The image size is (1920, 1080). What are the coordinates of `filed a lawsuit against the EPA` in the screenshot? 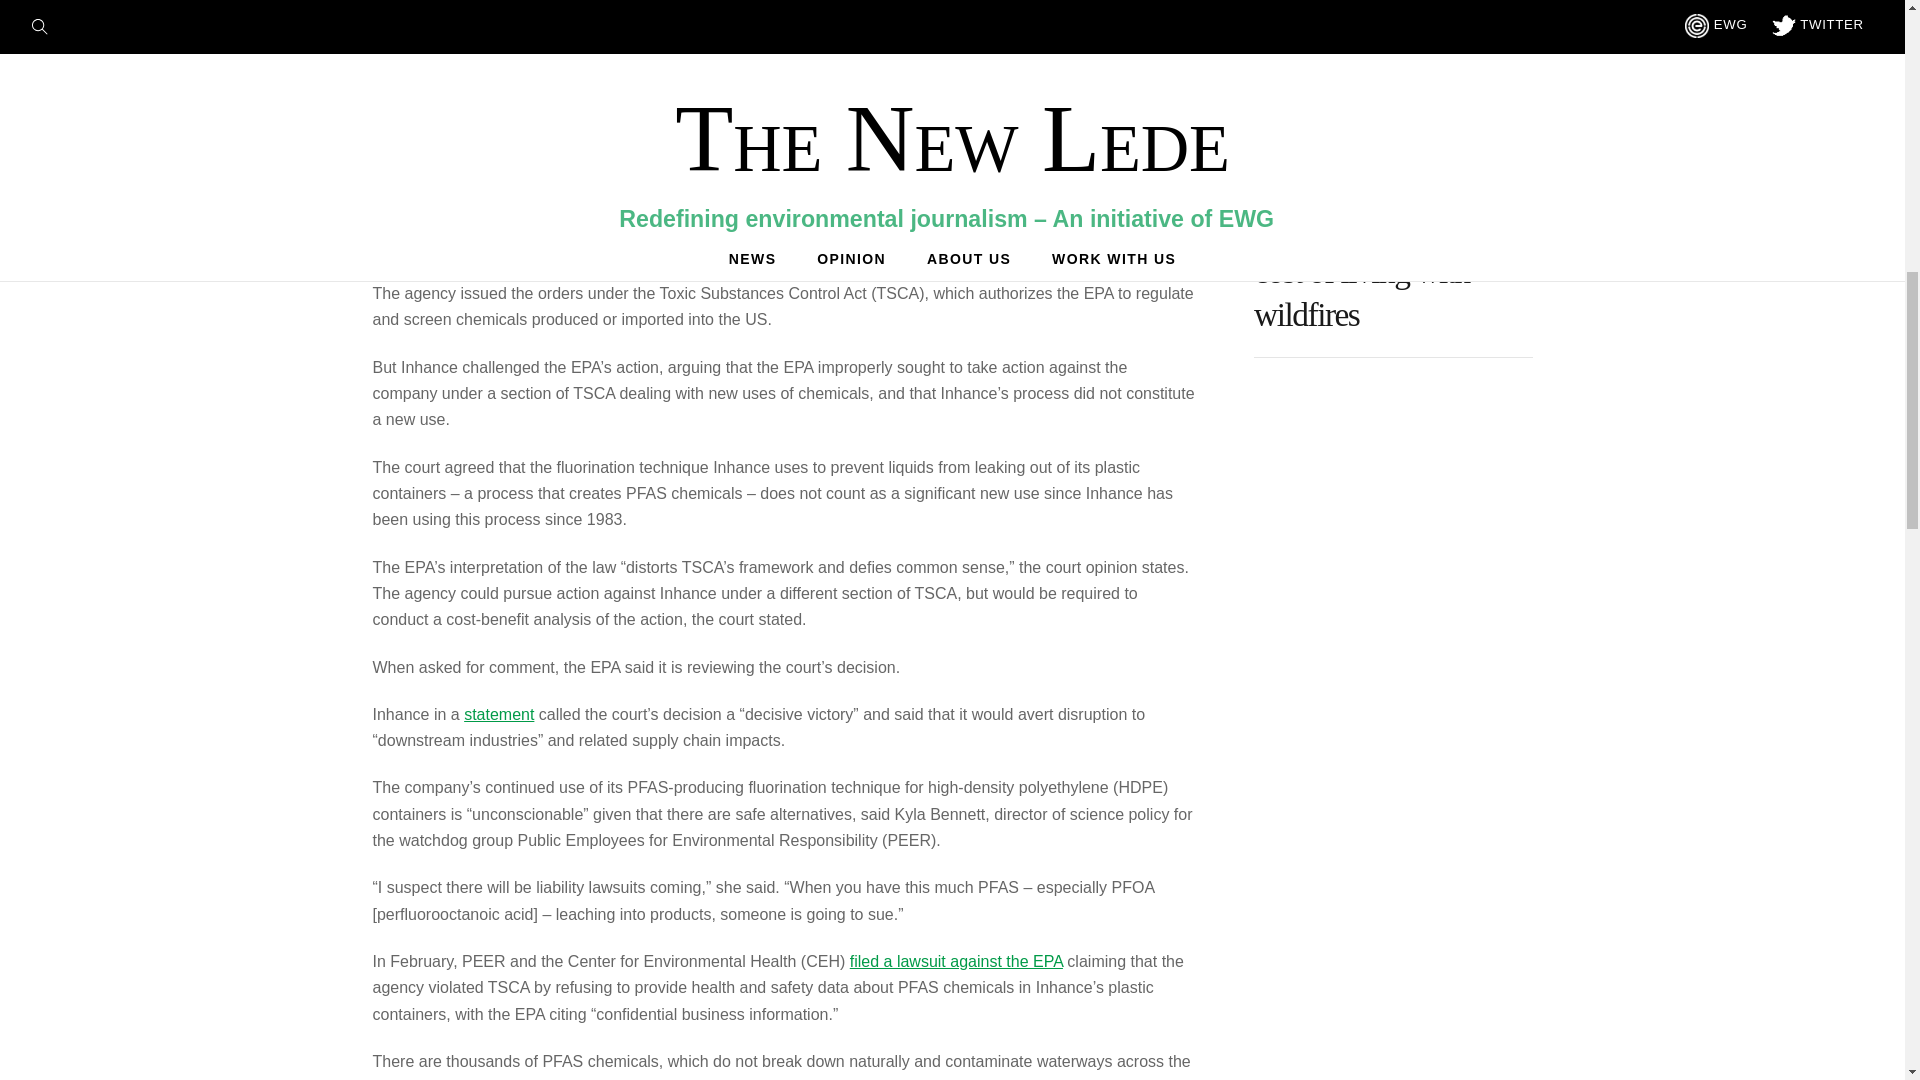 It's located at (956, 960).